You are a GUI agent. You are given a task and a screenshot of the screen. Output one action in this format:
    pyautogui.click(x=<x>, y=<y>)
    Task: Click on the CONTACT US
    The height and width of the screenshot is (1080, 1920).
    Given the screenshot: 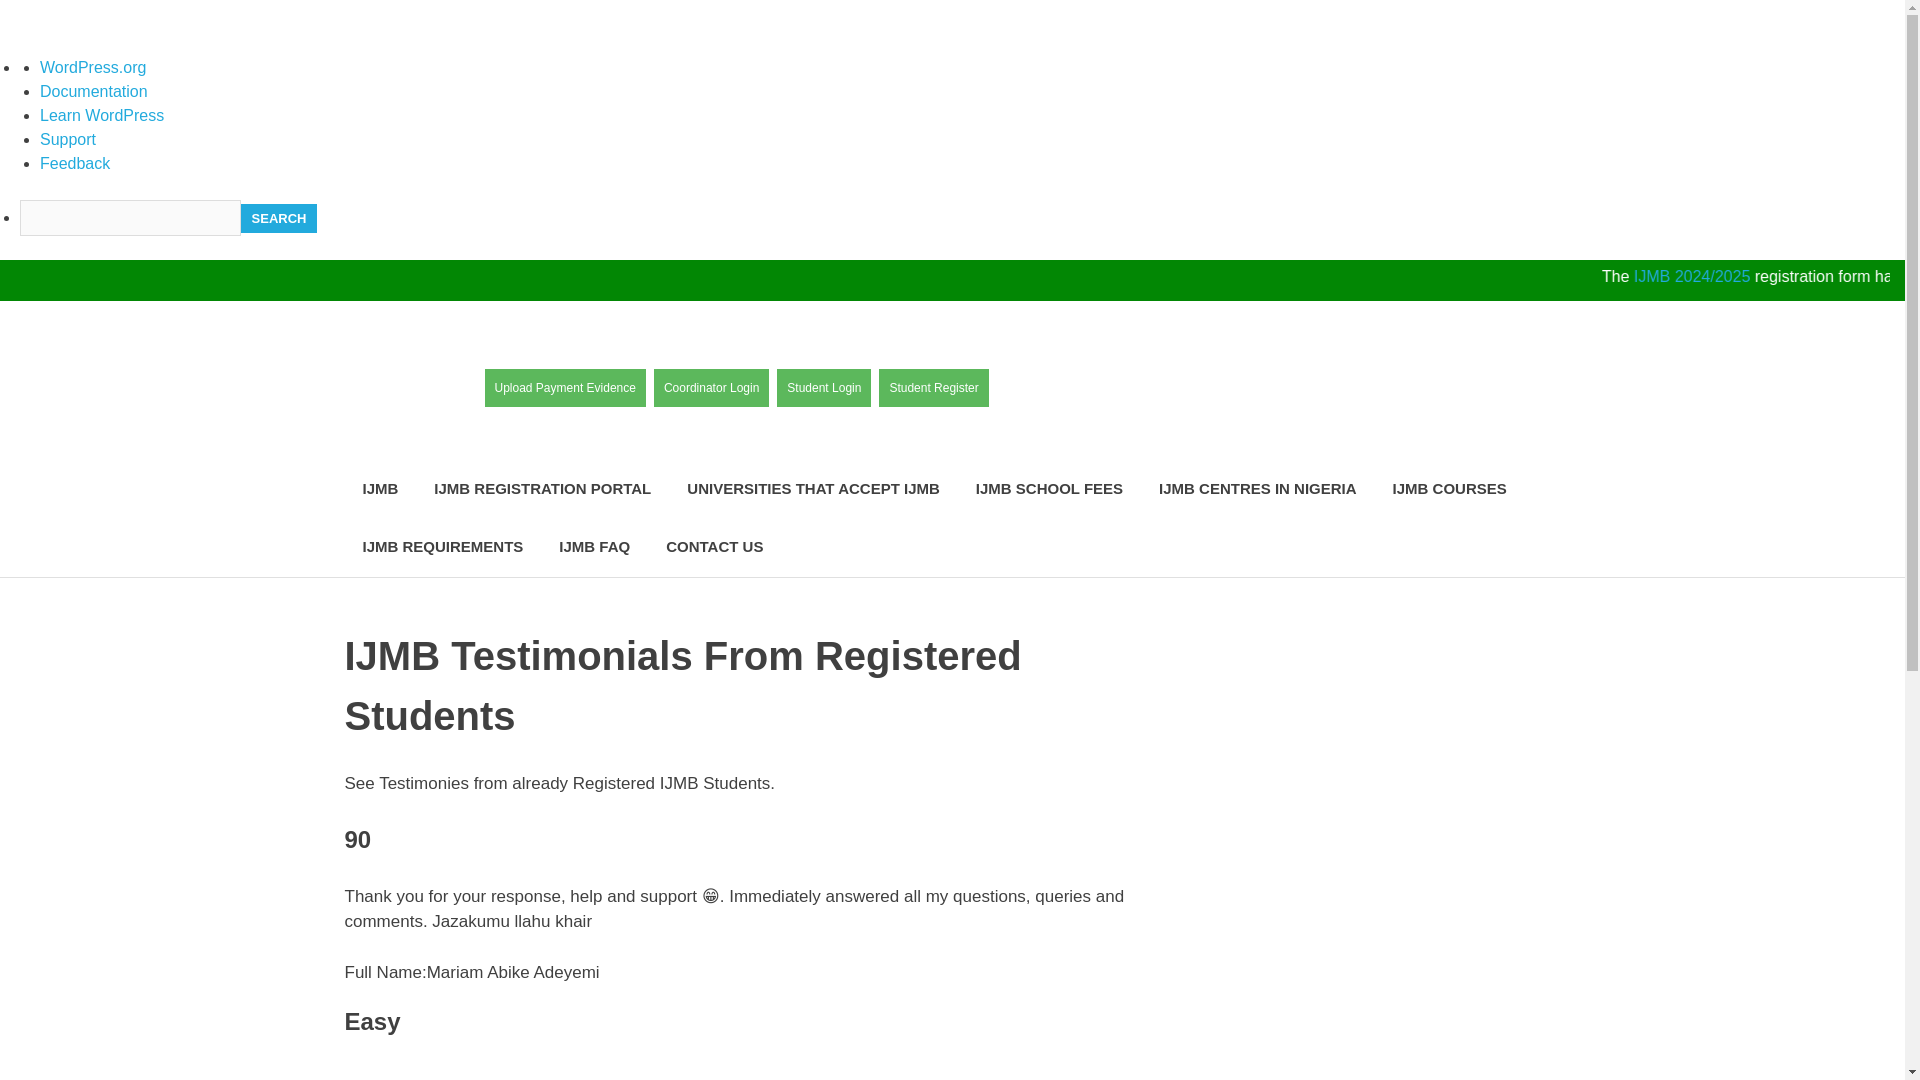 What is the action you would take?
    pyautogui.click(x=714, y=547)
    